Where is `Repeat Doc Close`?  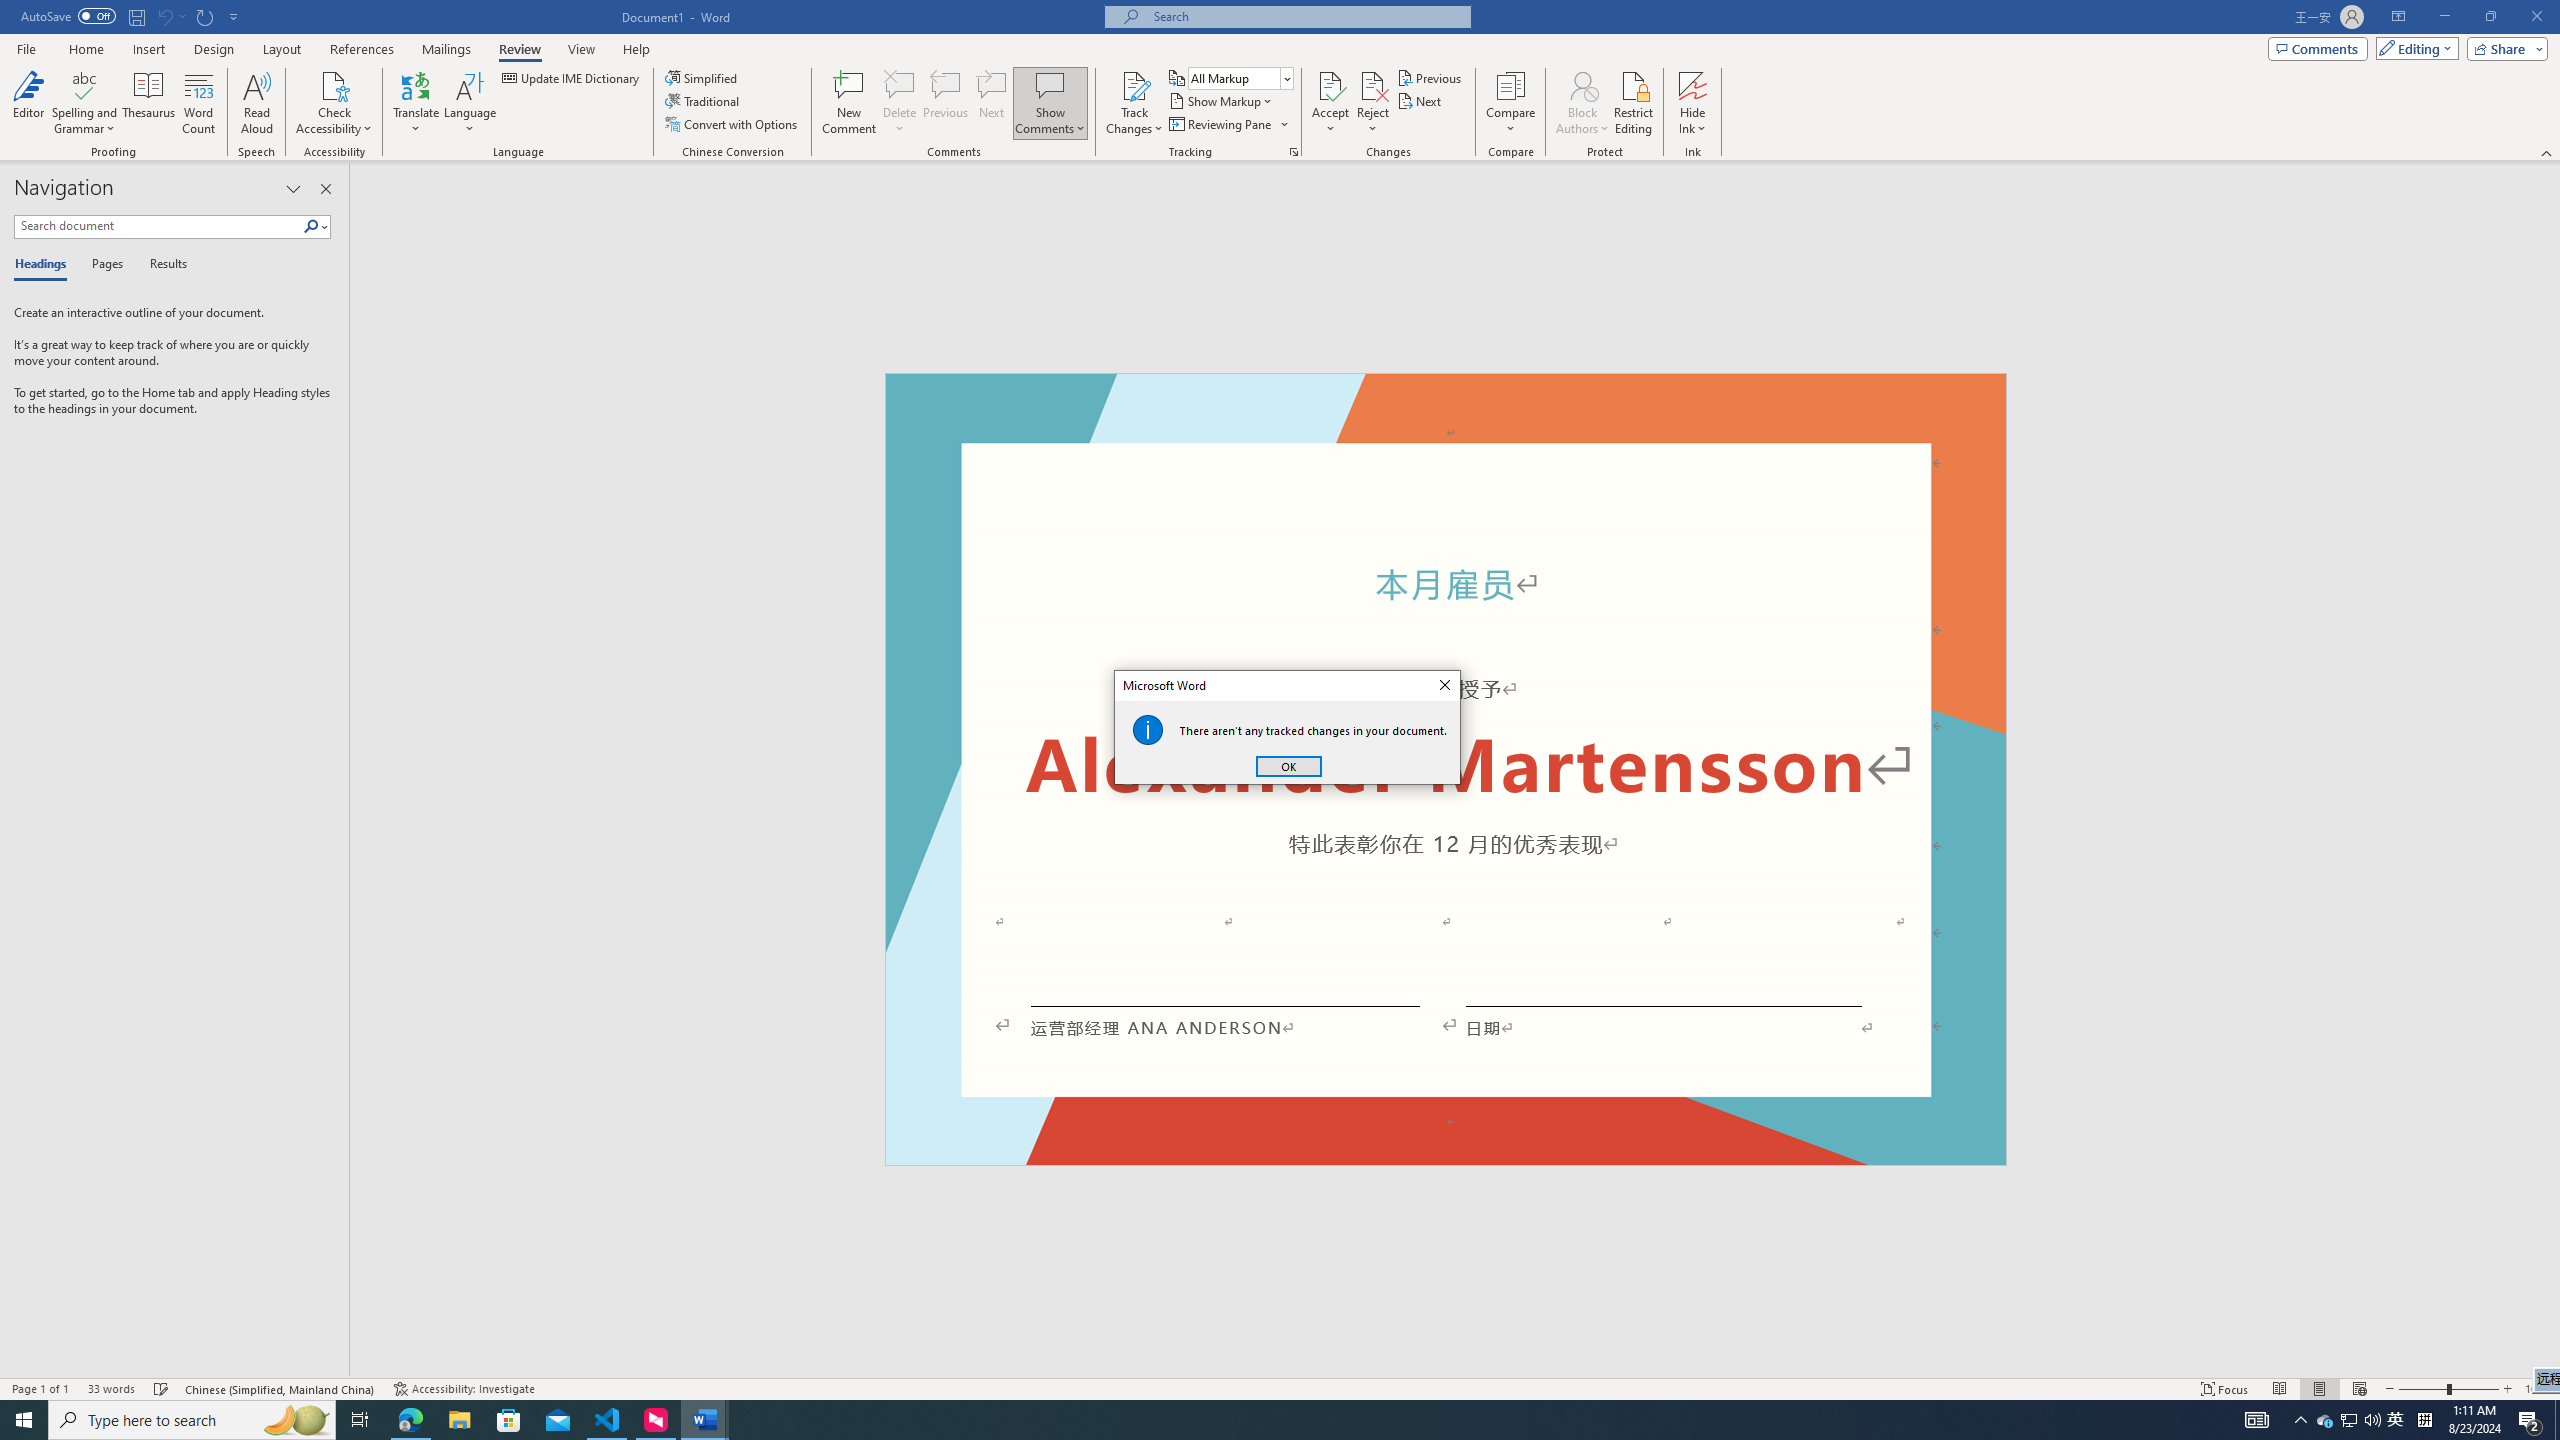 Repeat Doc Close is located at coordinates (206, 16).